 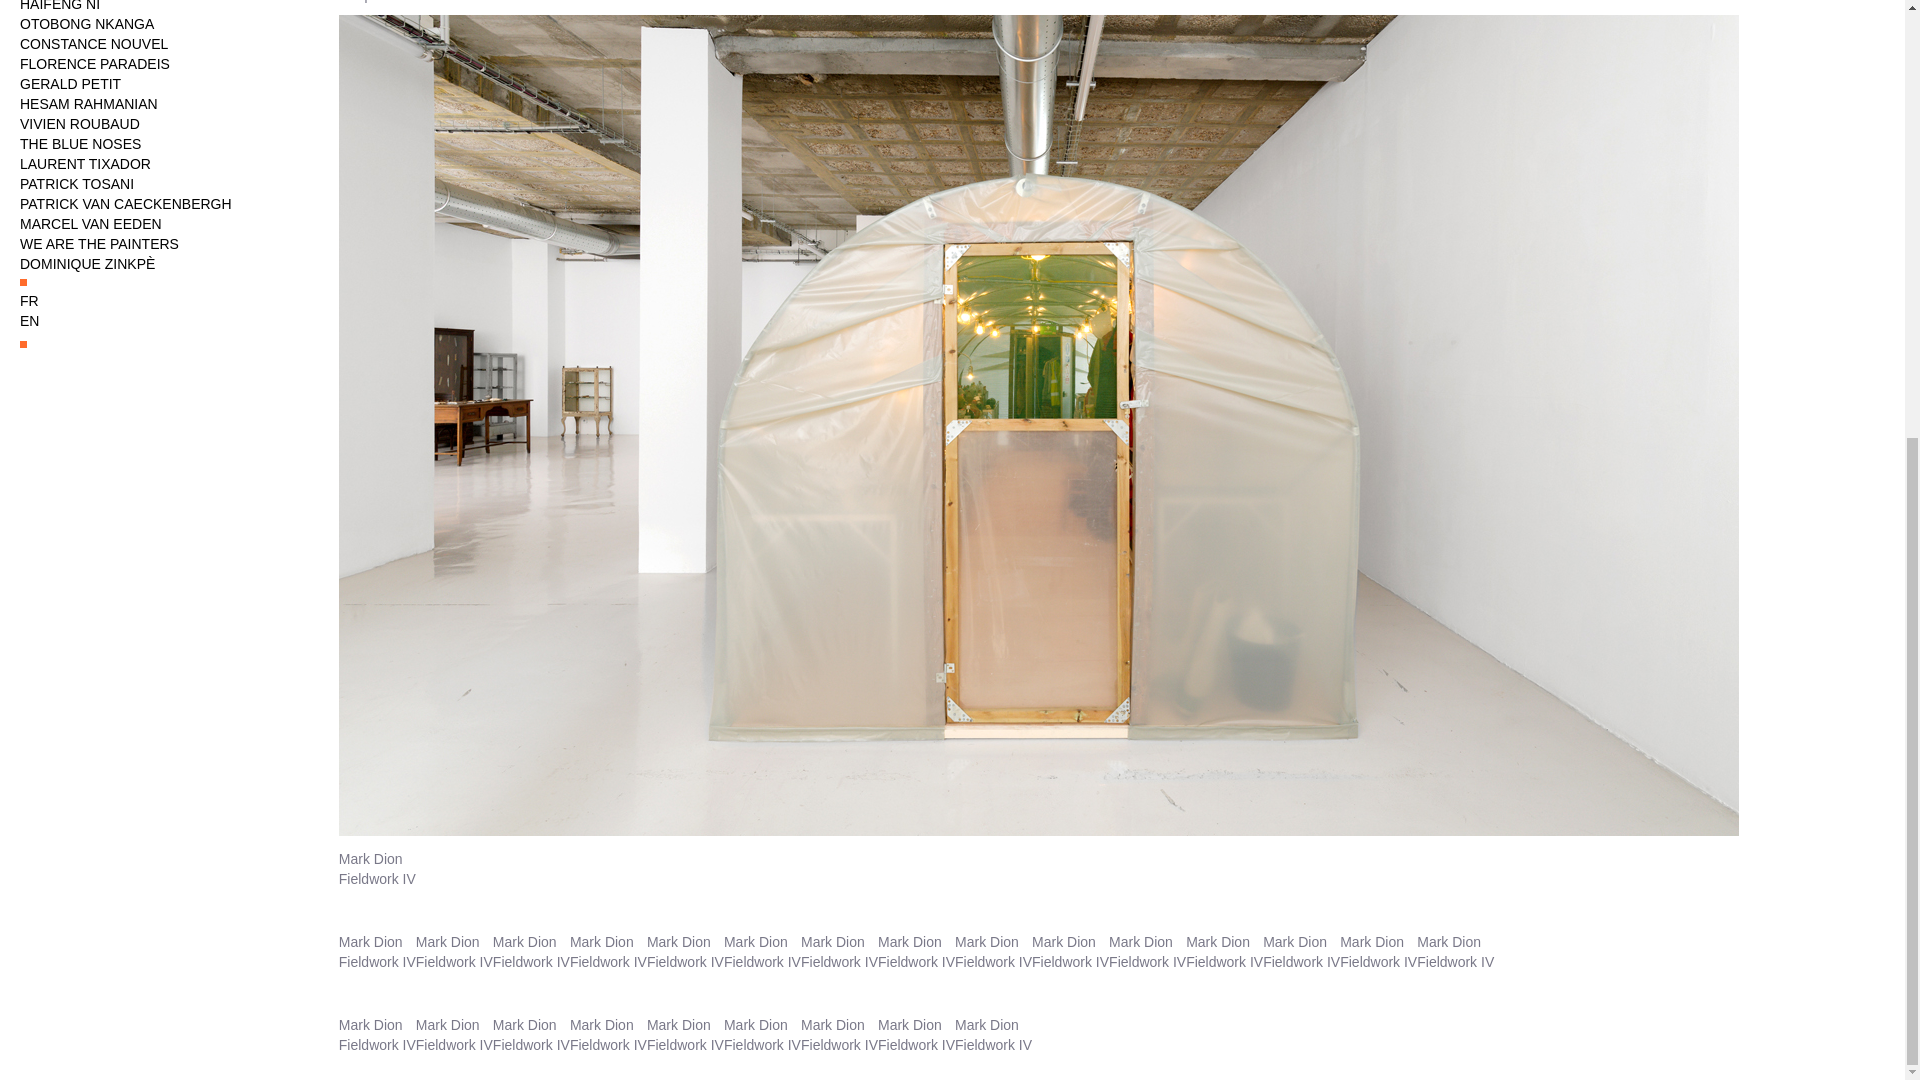 What do you see at coordinates (155, 84) in the screenshot?
I see `GERALD PETIT` at bounding box center [155, 84].